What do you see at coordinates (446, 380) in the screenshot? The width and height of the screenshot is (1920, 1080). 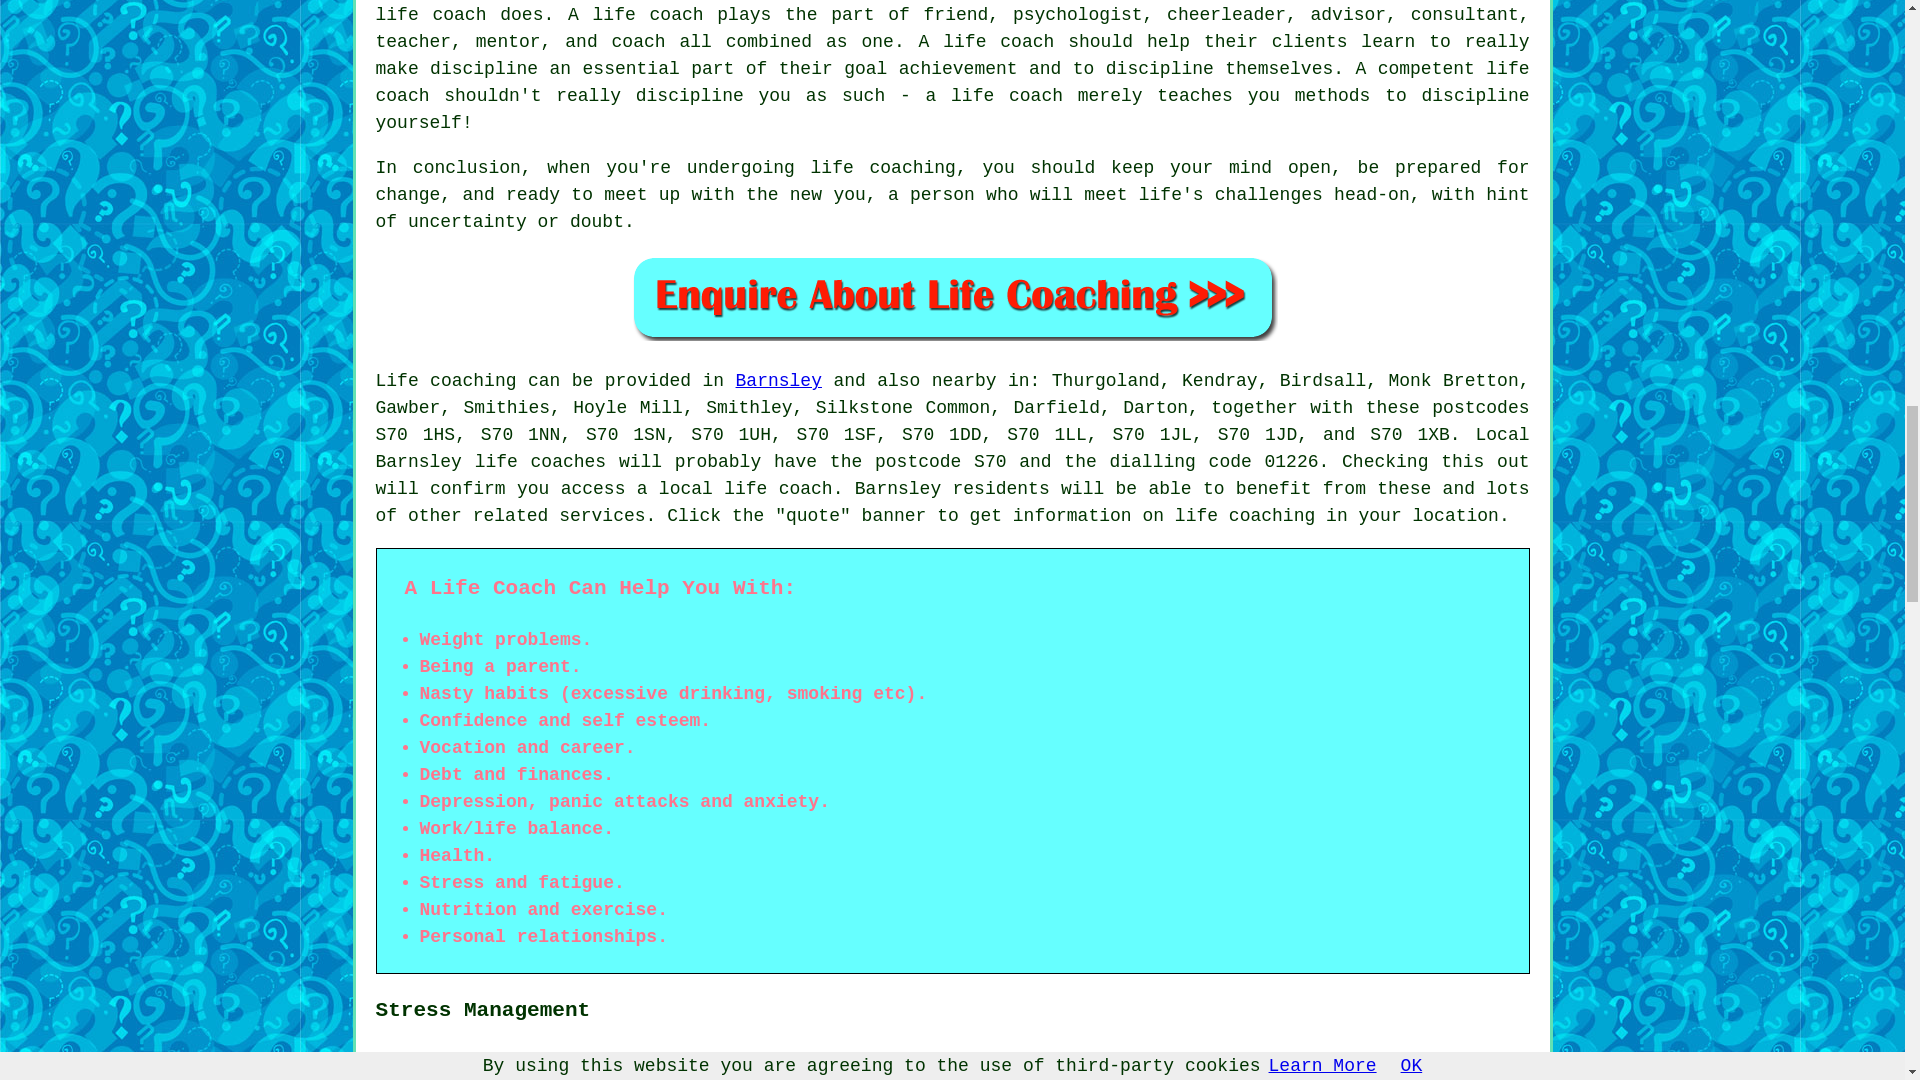 I see `Life coaching` at bounding box center [446, 380].